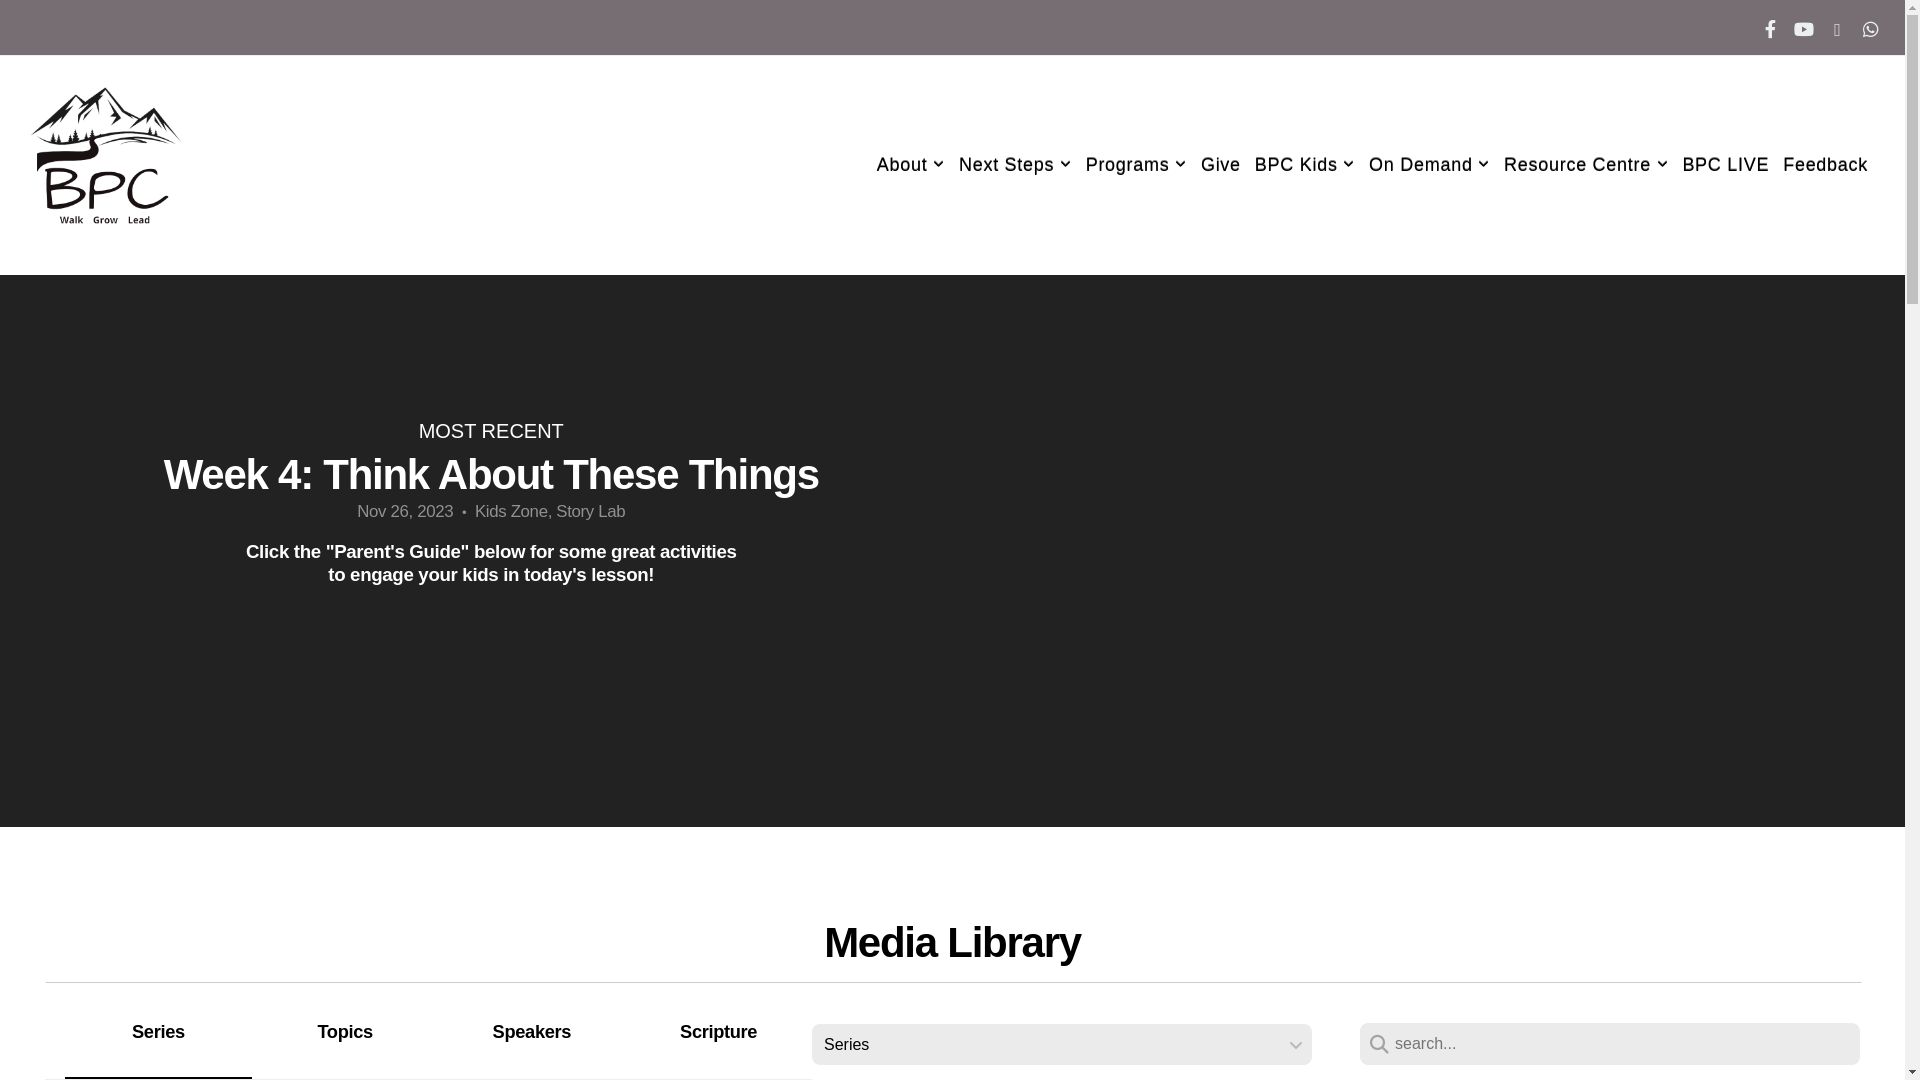  What do you see at coordinates (1305, 164) in the screenshot?
I see `BPC Kids ` at bounding box center [1305, 164].